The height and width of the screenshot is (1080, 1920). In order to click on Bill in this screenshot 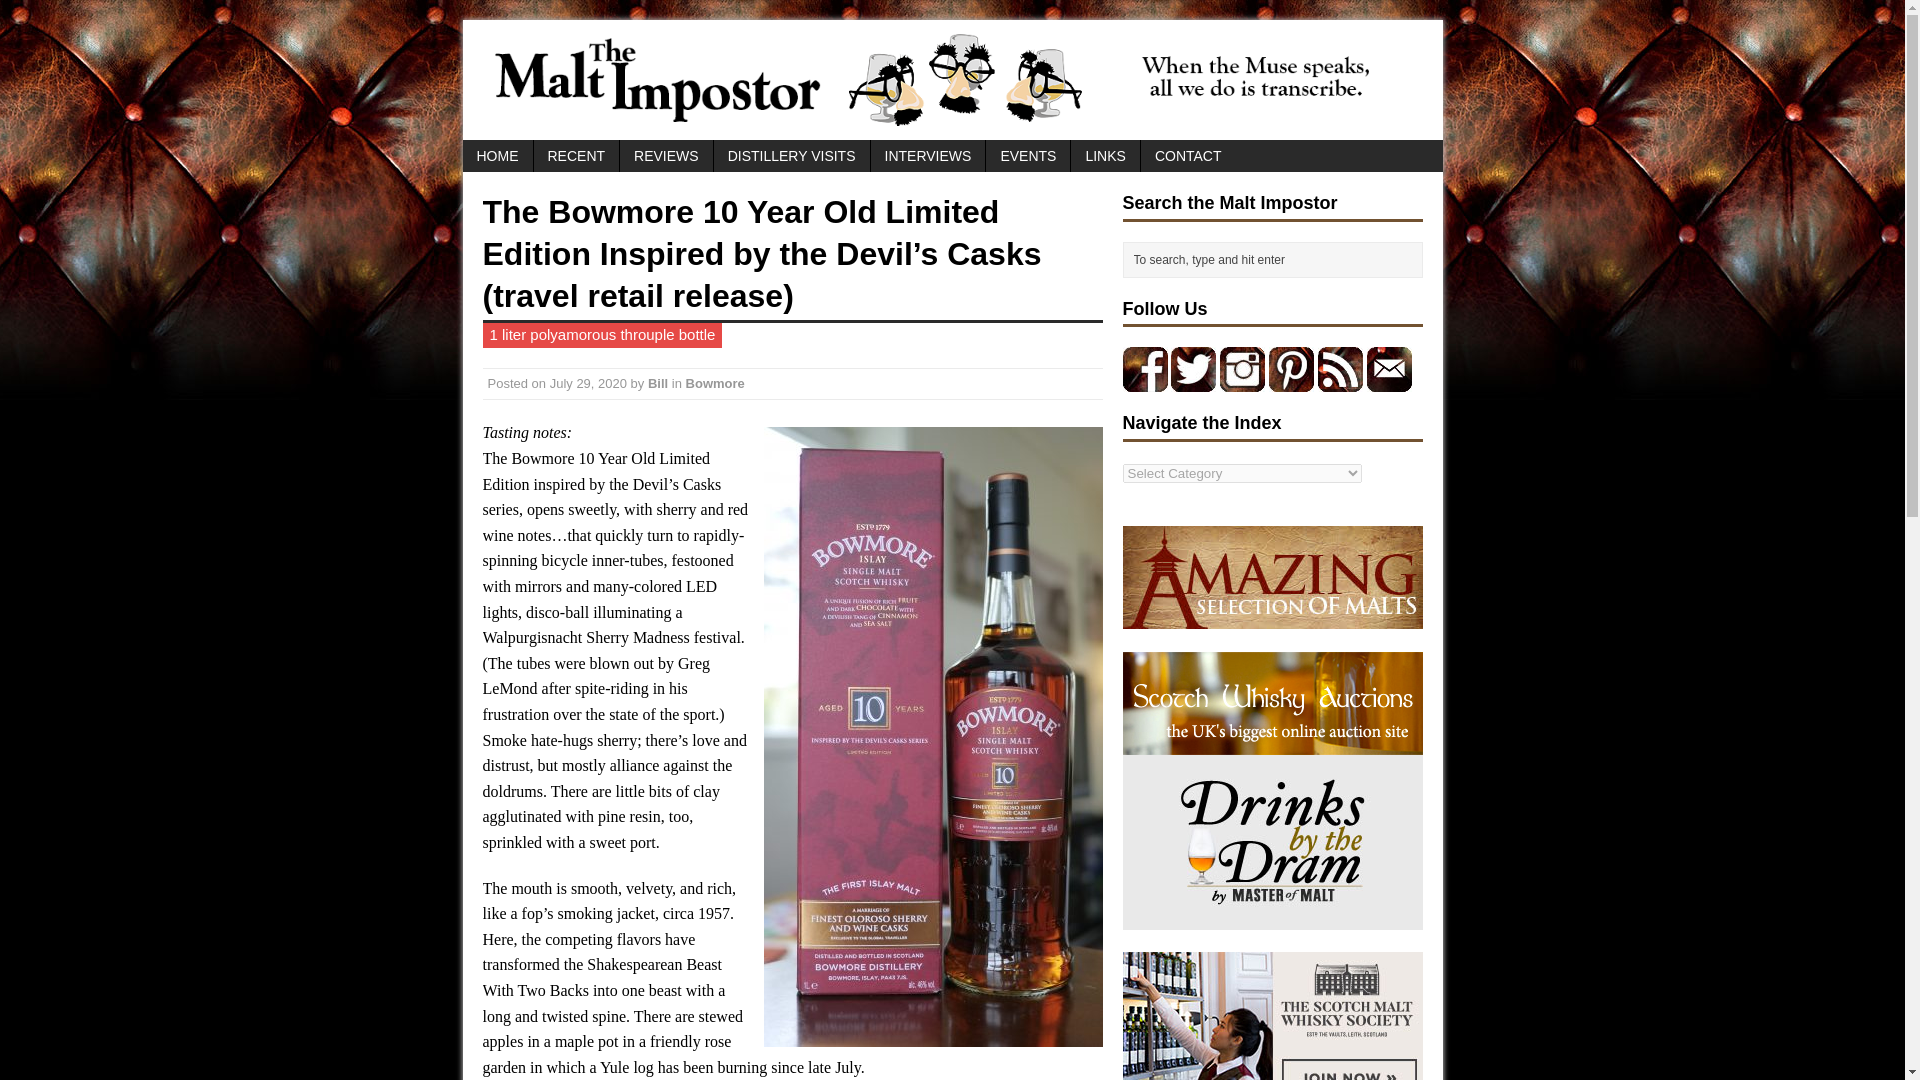, I will do `click(658, 382)`.